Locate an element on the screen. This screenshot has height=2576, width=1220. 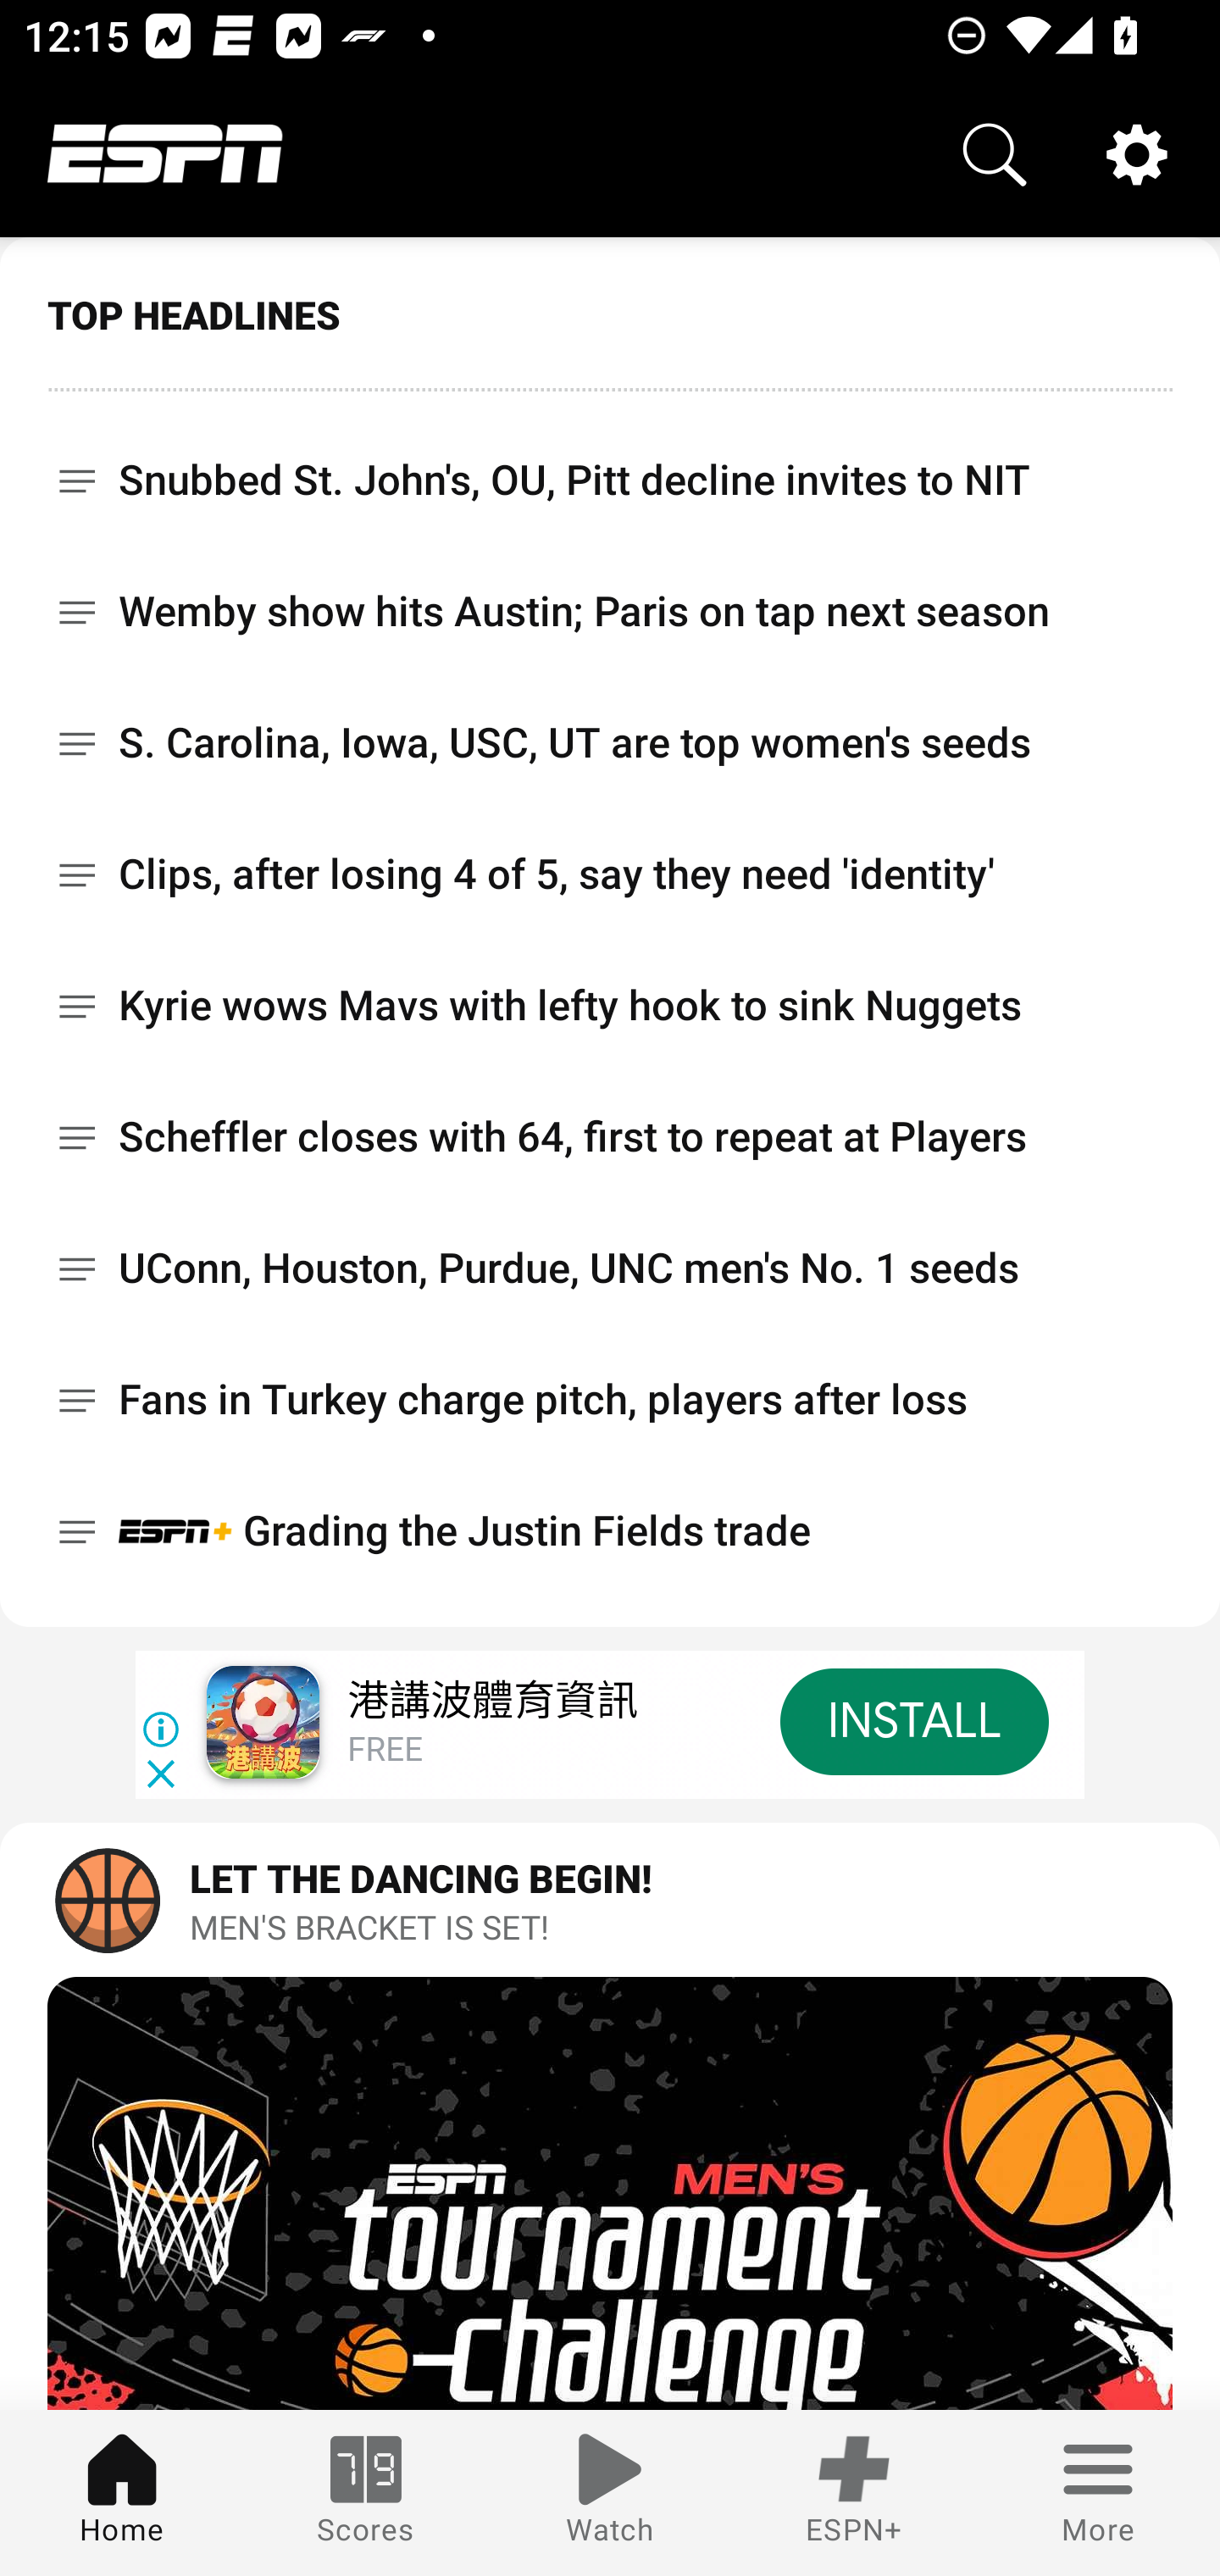
 UConn, Houston, Purdue, UNC men's No. 1 seeds is located at coordinates (610, 1268).